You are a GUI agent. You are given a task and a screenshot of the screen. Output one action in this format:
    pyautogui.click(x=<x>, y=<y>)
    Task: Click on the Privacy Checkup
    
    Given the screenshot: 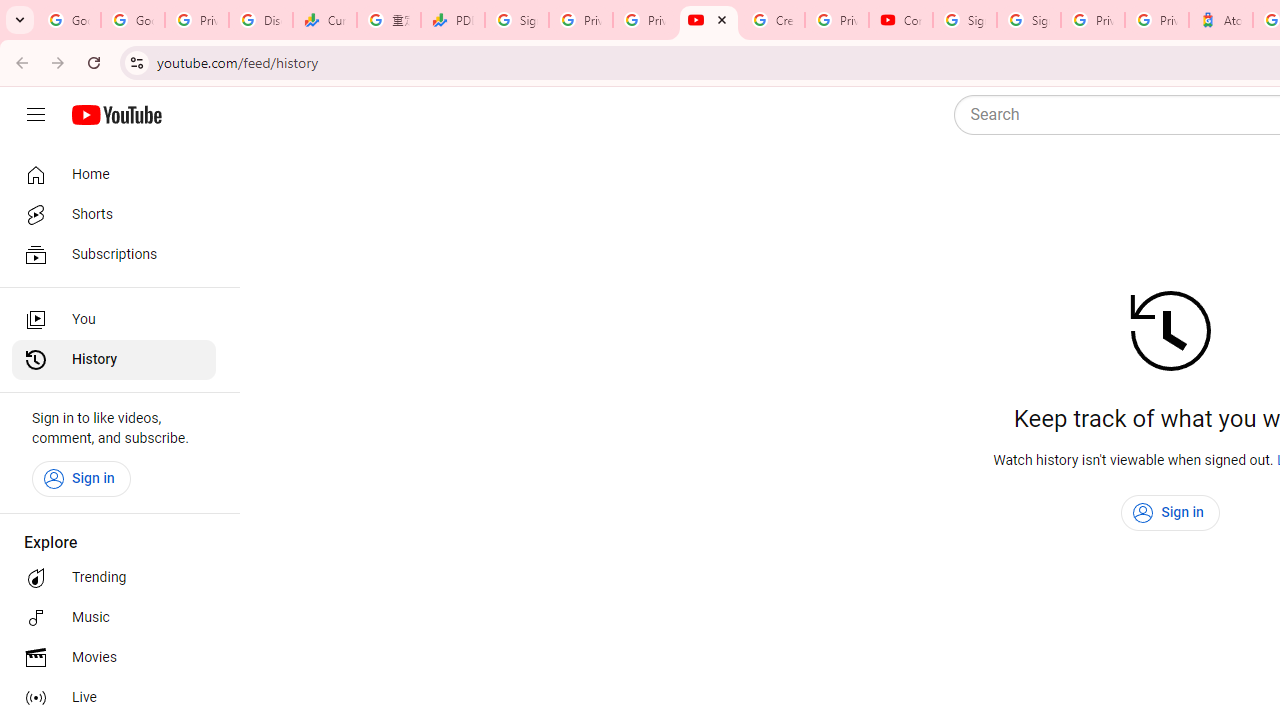 What is the action you would take?
    pyautogui.click(x=645, y=20)
    